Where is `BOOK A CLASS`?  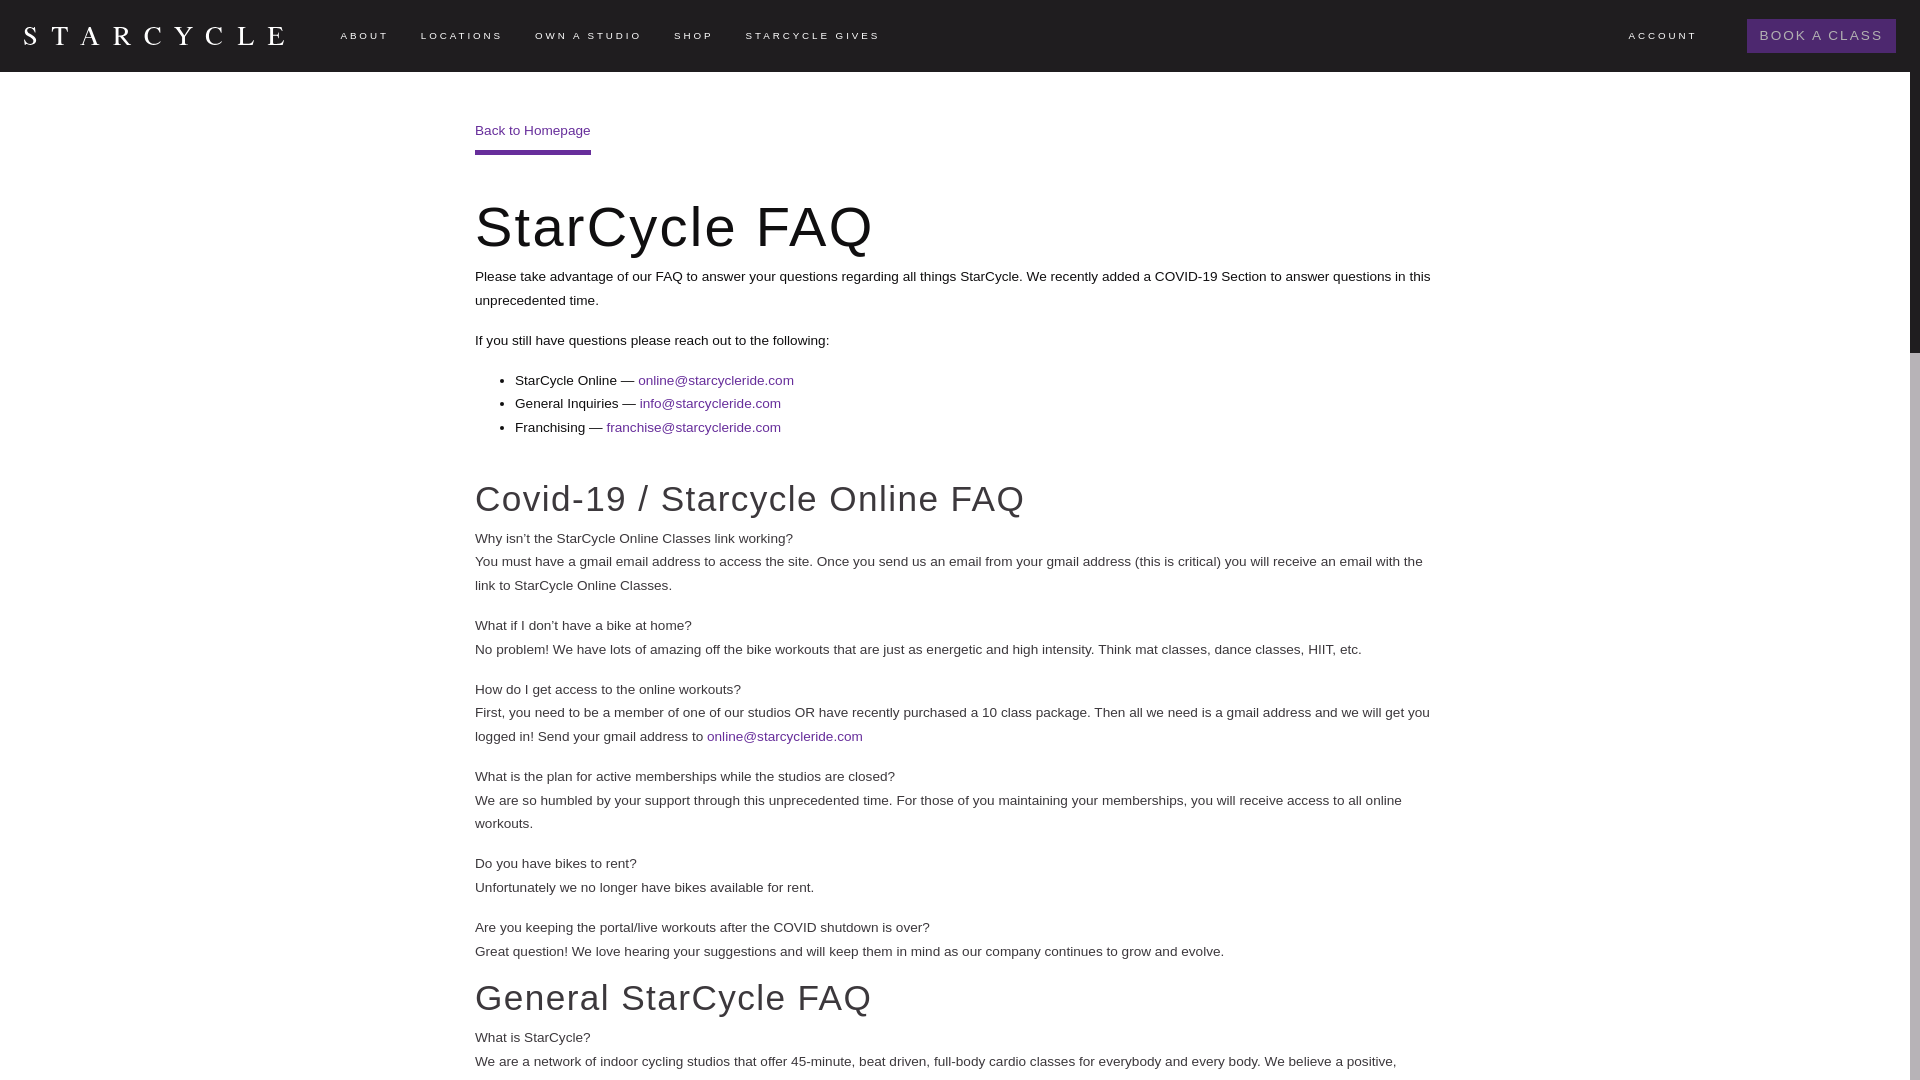
BOOK A CLASS is located at coordinates (1822, 36).